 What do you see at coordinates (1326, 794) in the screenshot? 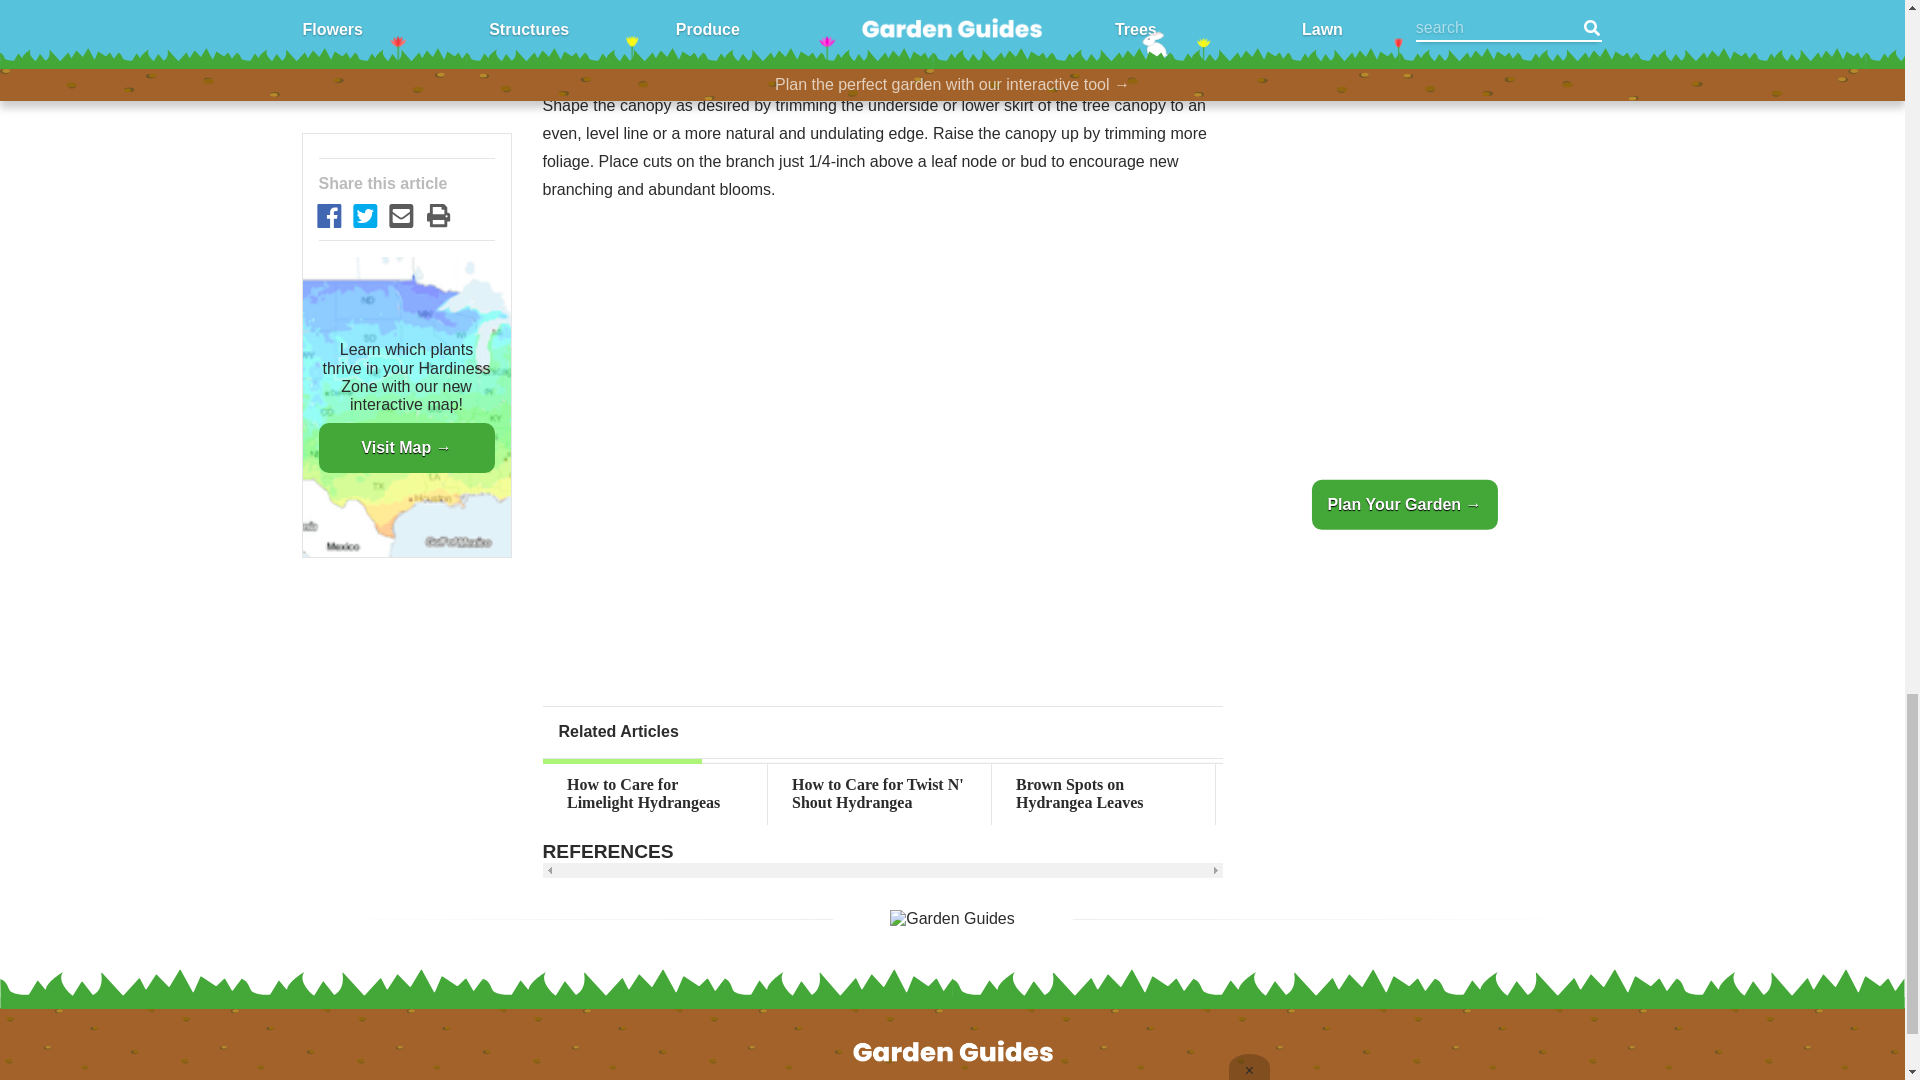
I see `How to Prune a PJM Rhododendron` at bounding box center [1326, 794].